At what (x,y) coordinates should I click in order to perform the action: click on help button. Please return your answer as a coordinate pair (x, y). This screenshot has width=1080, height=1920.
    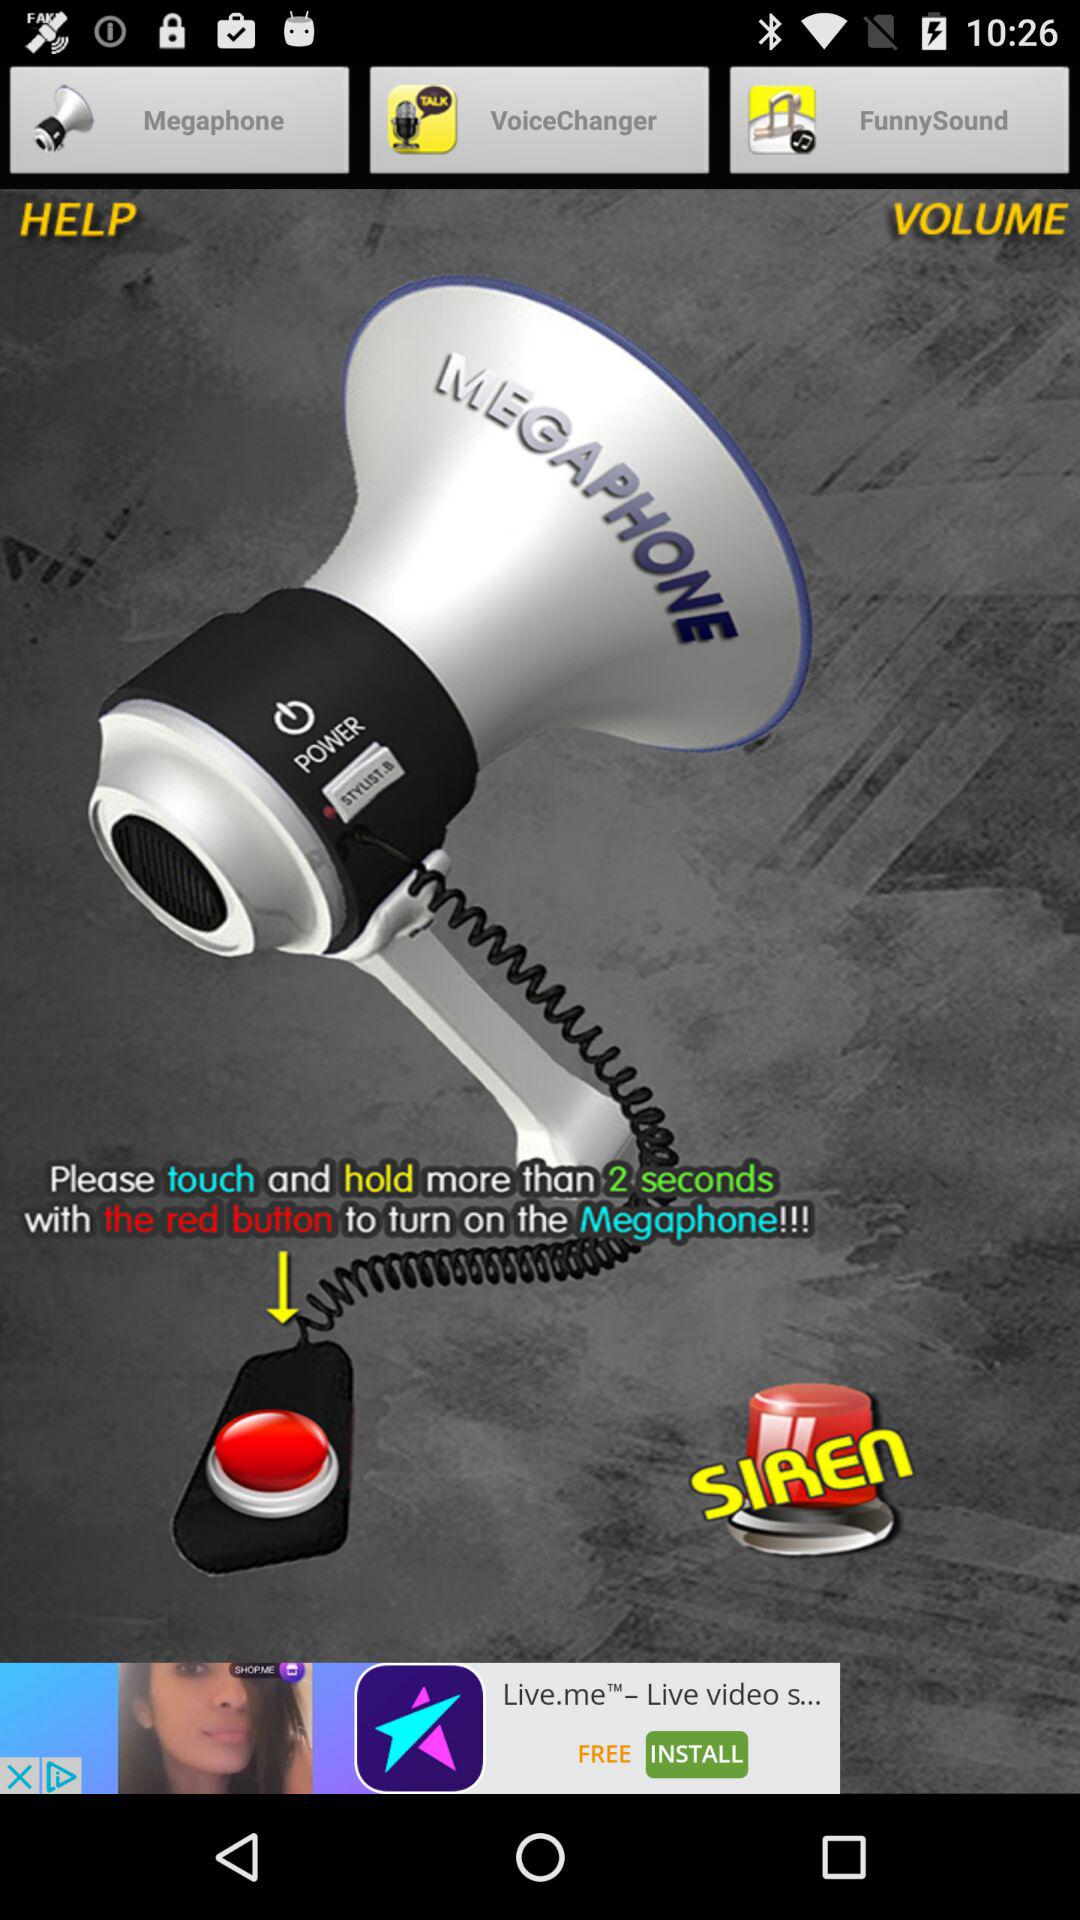
    Looking at the image, I should click on (148, 229).